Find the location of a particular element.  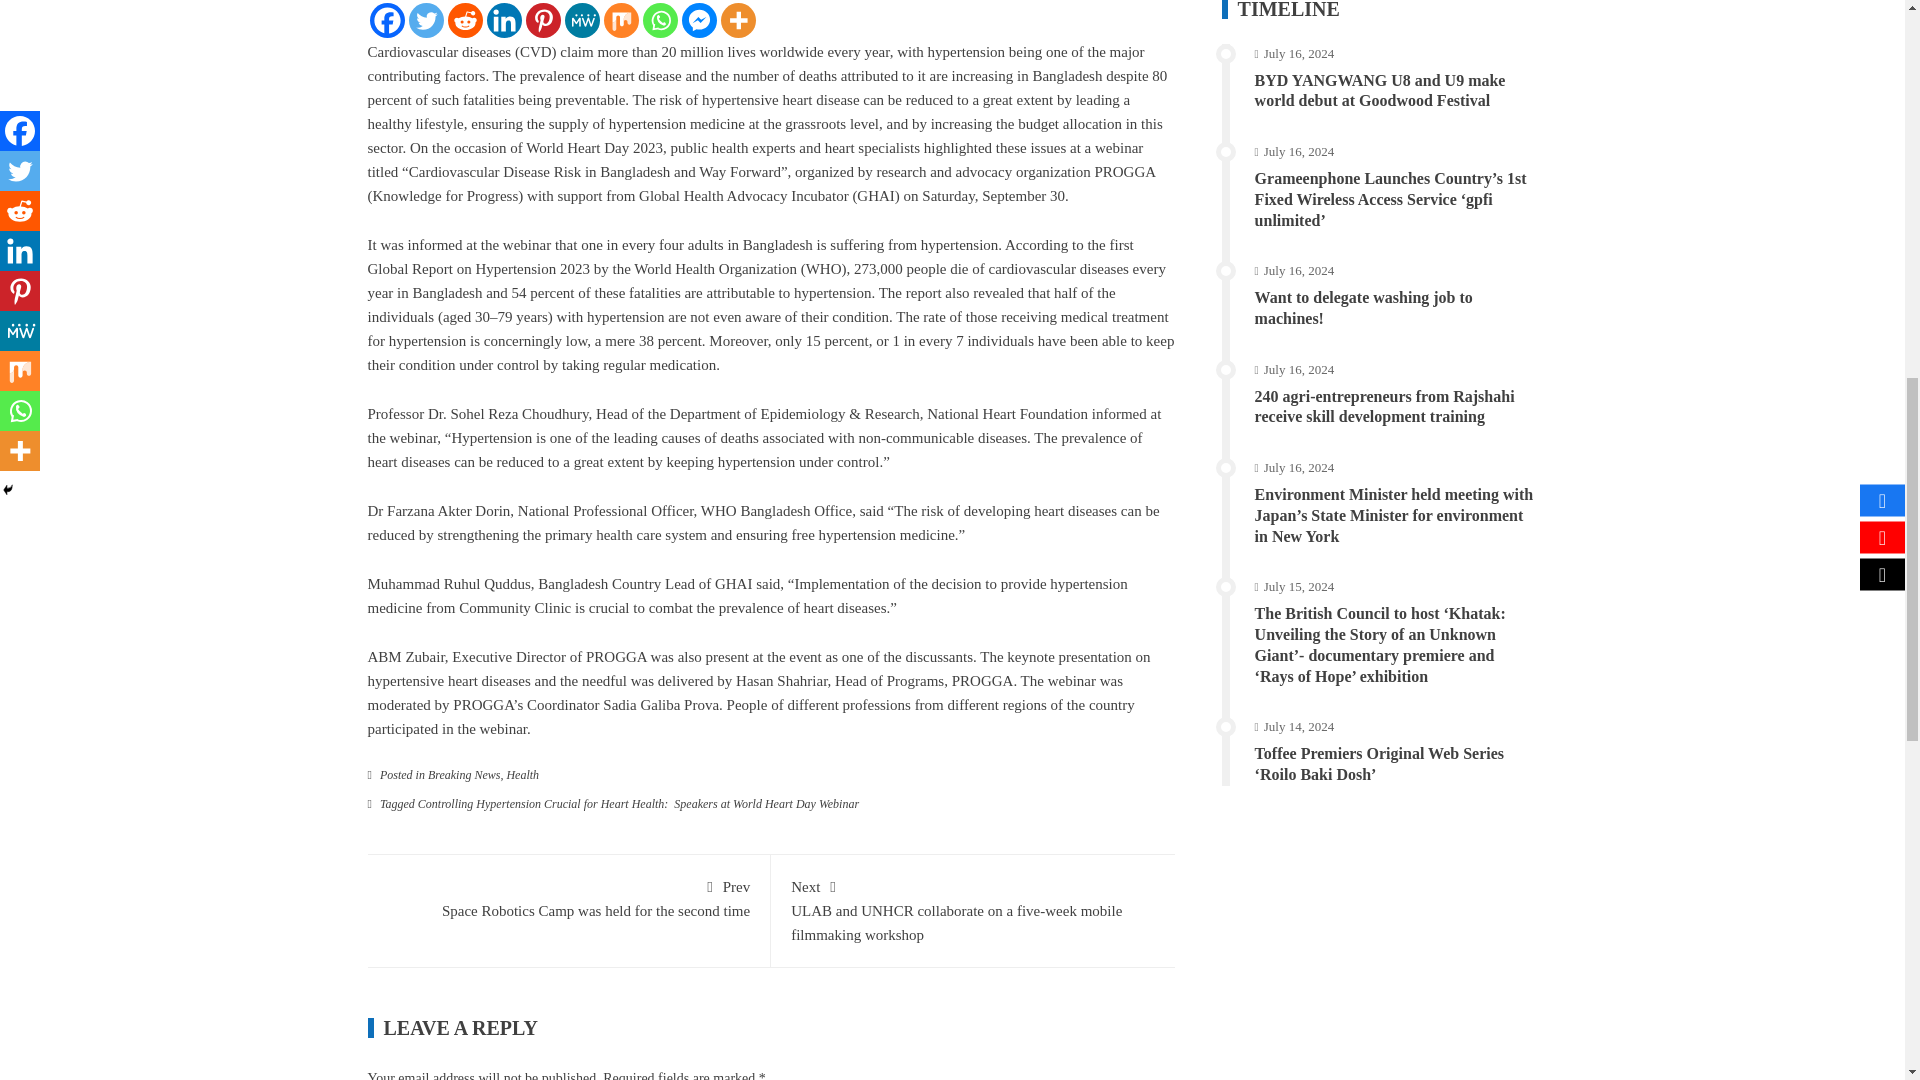

Whatsapp is located at coordinates (659, 20).